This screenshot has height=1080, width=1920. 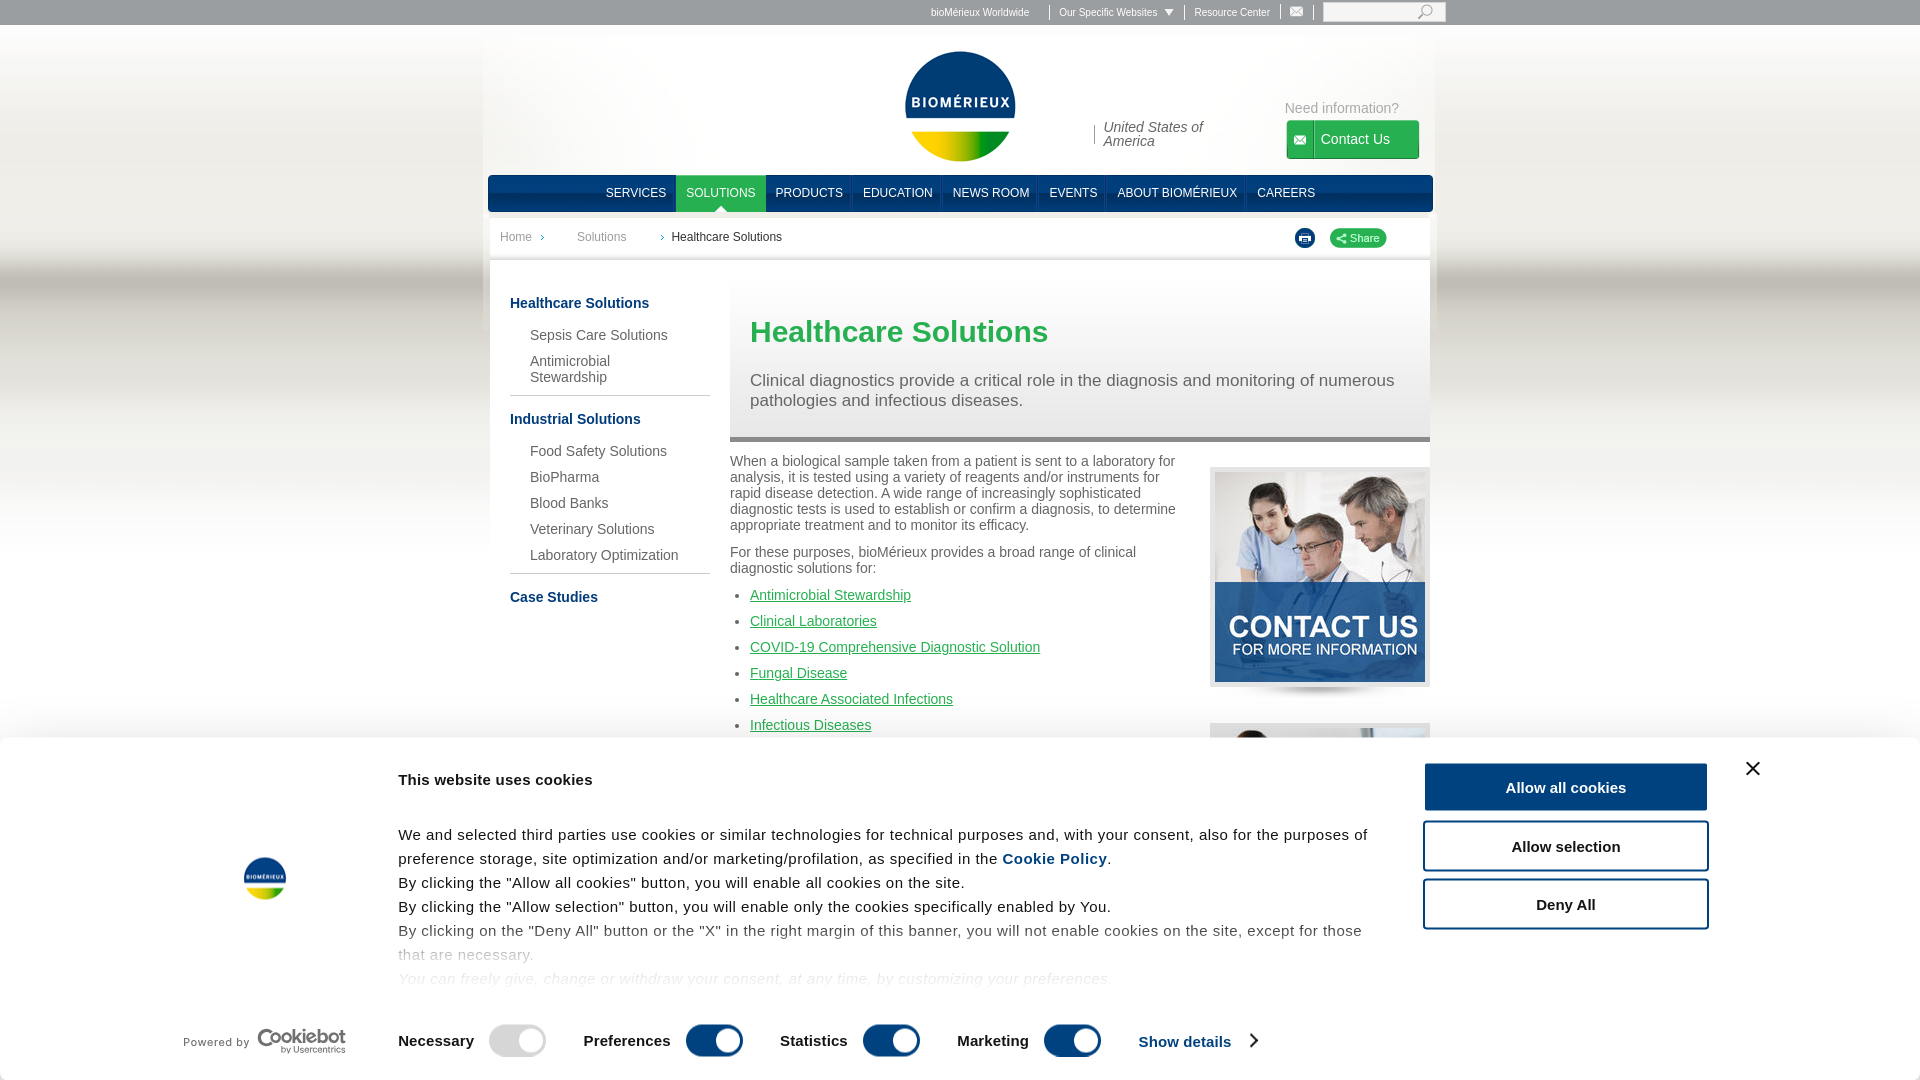 I want to click on Cookie Policy, so click(x=1054, y=858).